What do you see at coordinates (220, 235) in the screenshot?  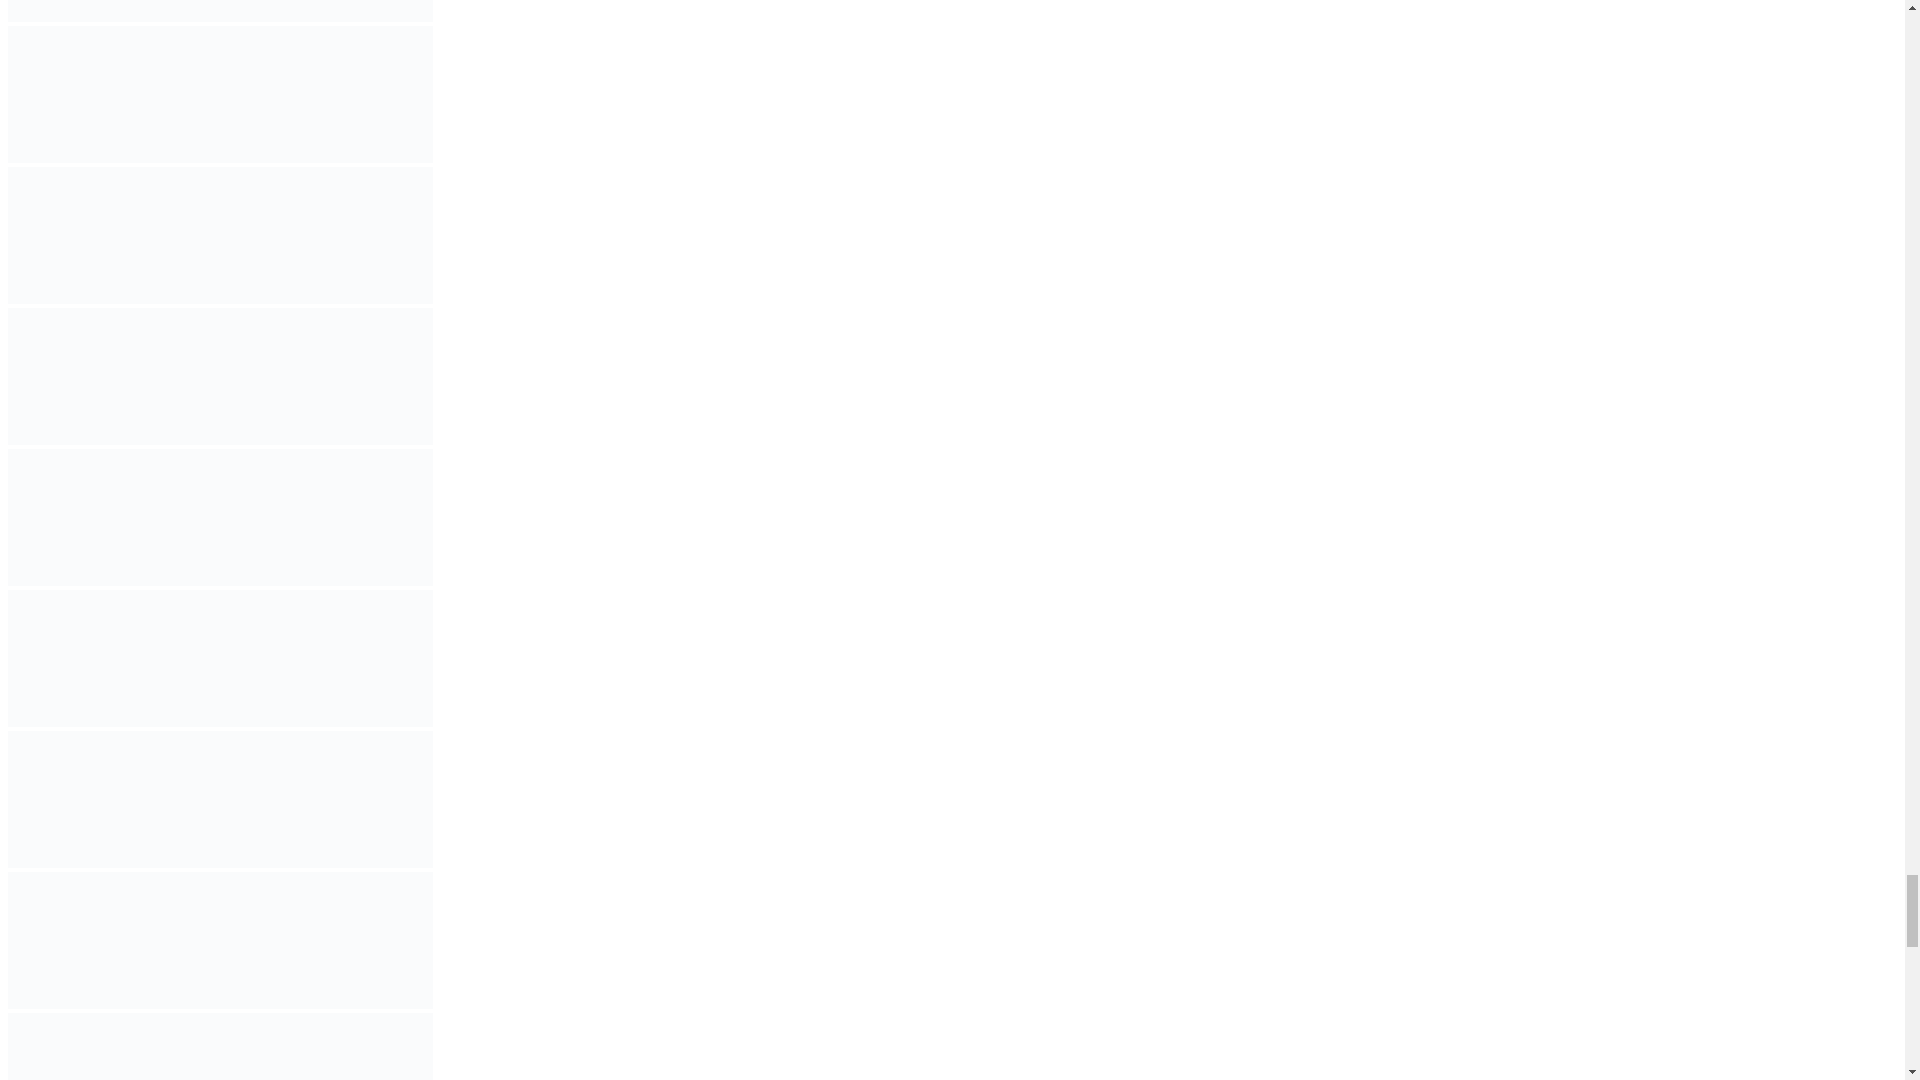 I see `SAMSUNG` at bounding box center [220, 235].